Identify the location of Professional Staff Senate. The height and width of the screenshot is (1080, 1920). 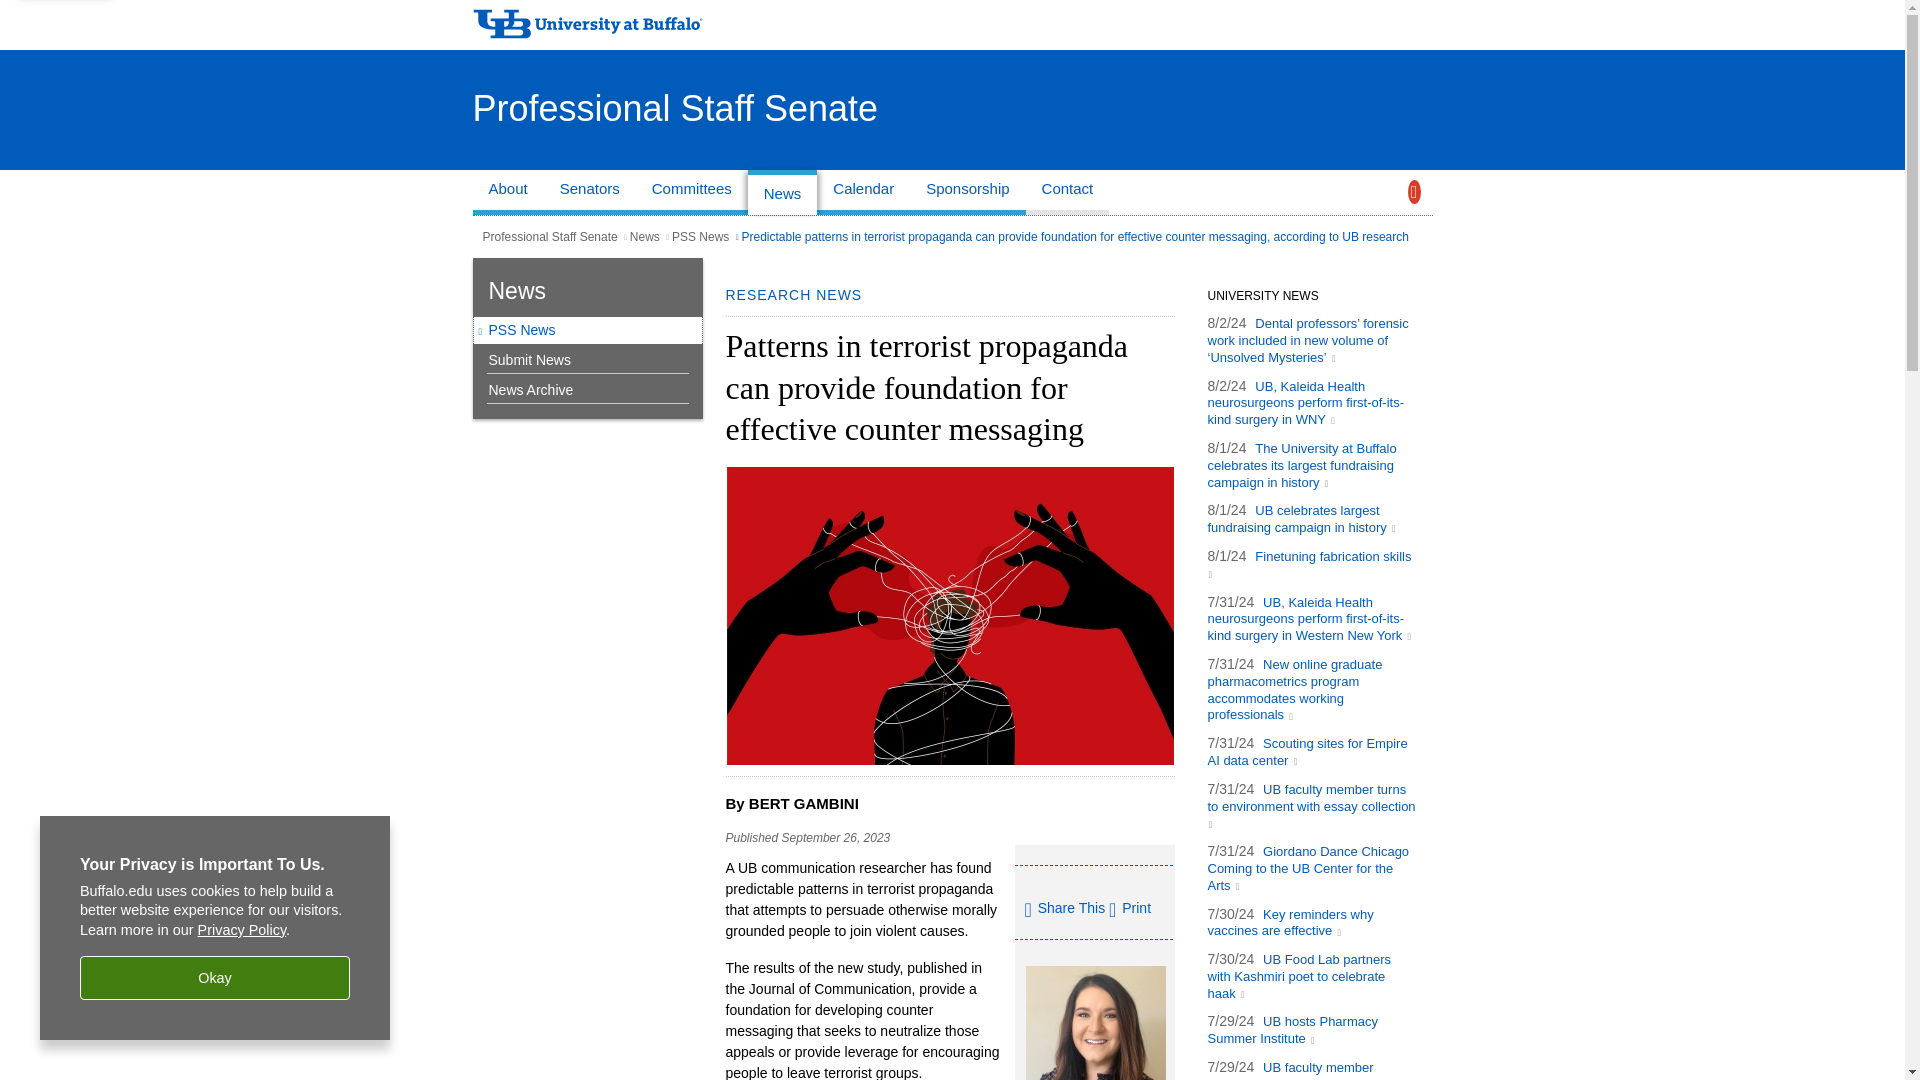
(674, 108).